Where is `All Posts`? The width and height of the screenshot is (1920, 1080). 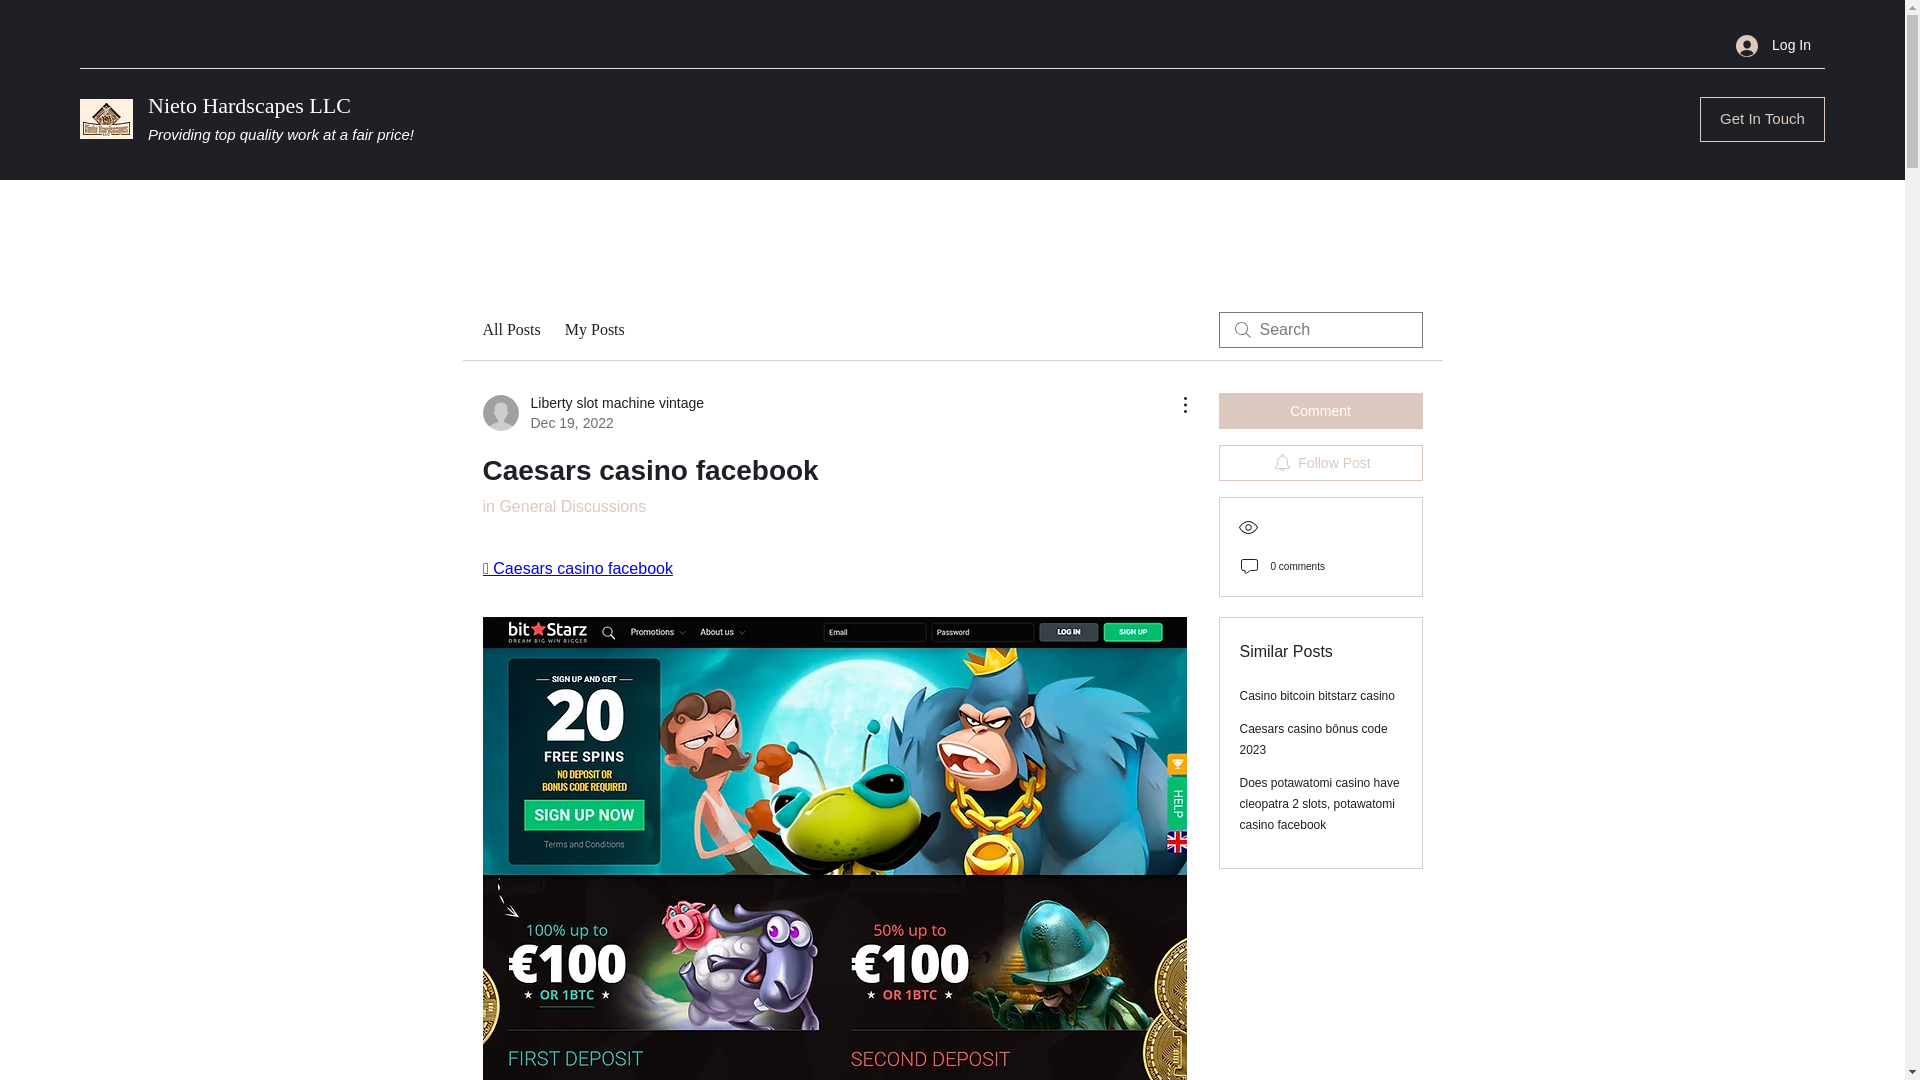 All Posts is located at coordinates (594, 330).